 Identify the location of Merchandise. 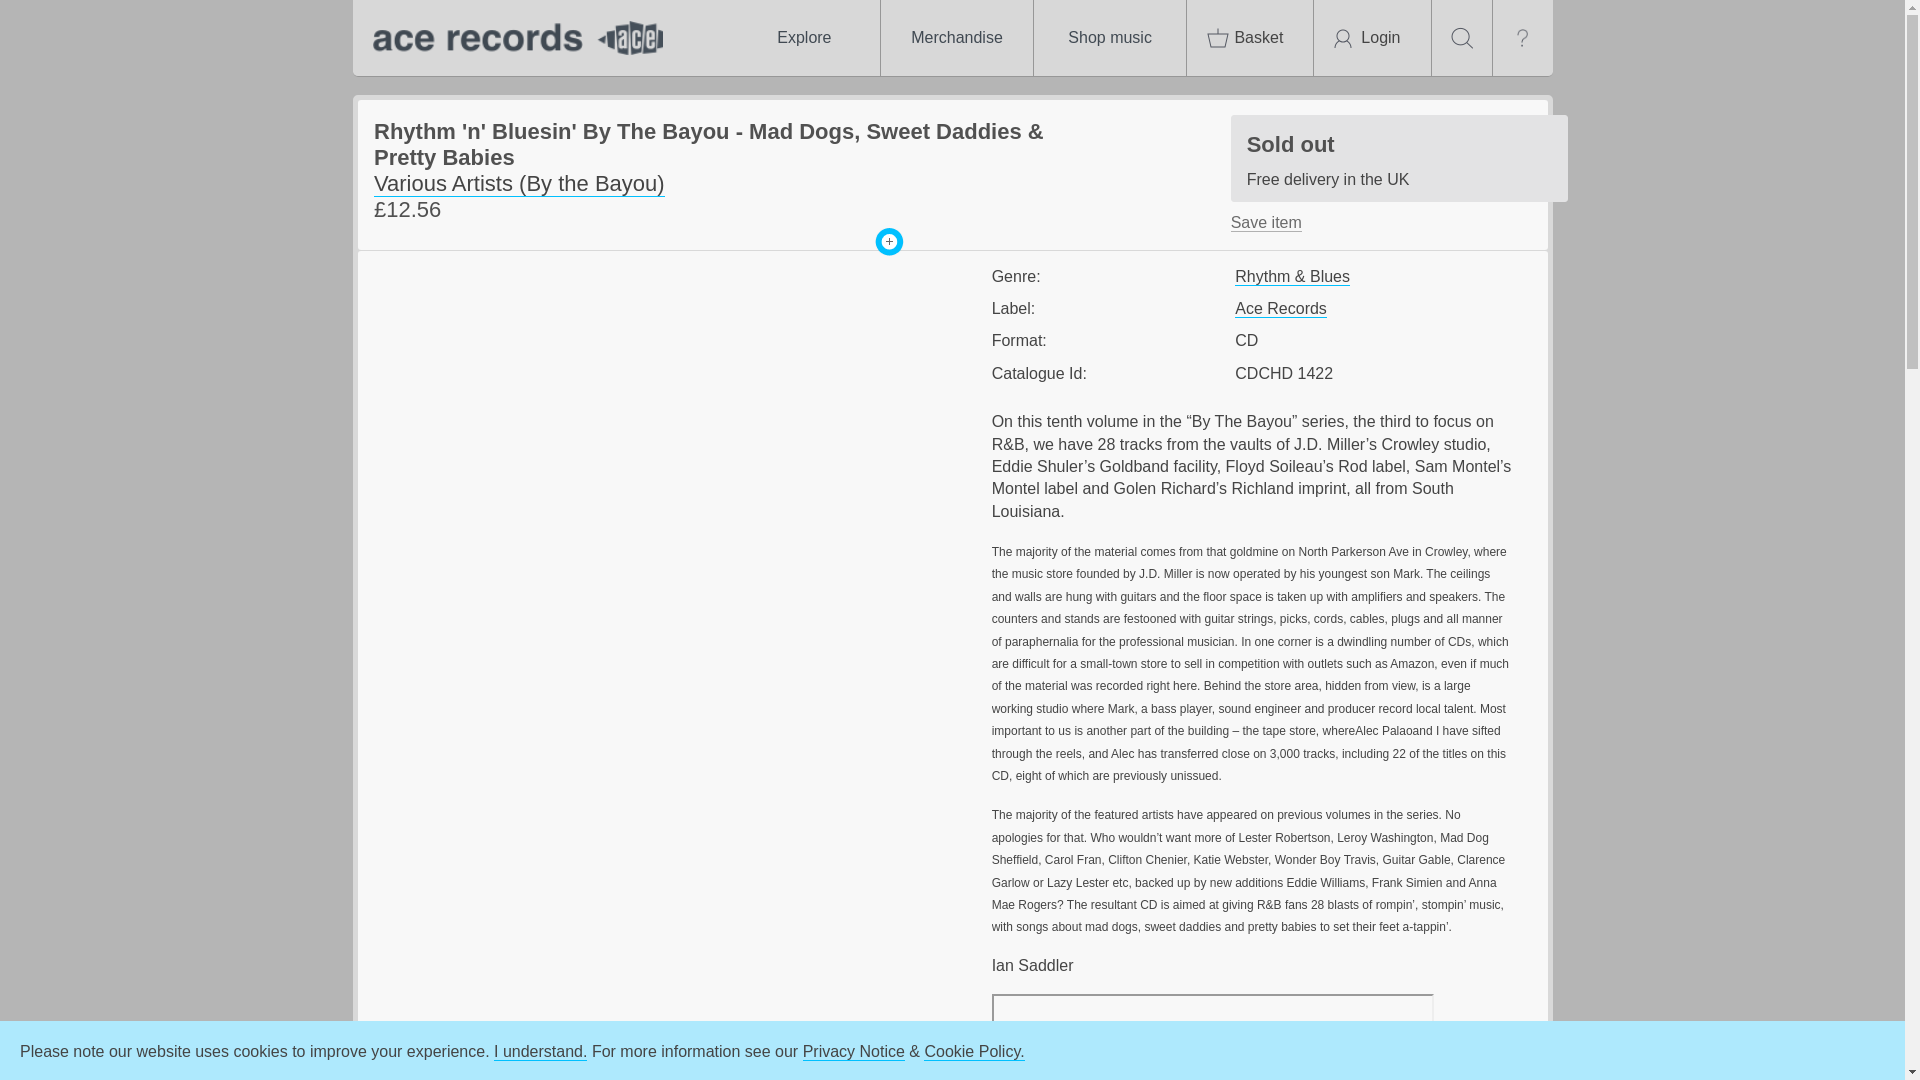
(1250, 38).